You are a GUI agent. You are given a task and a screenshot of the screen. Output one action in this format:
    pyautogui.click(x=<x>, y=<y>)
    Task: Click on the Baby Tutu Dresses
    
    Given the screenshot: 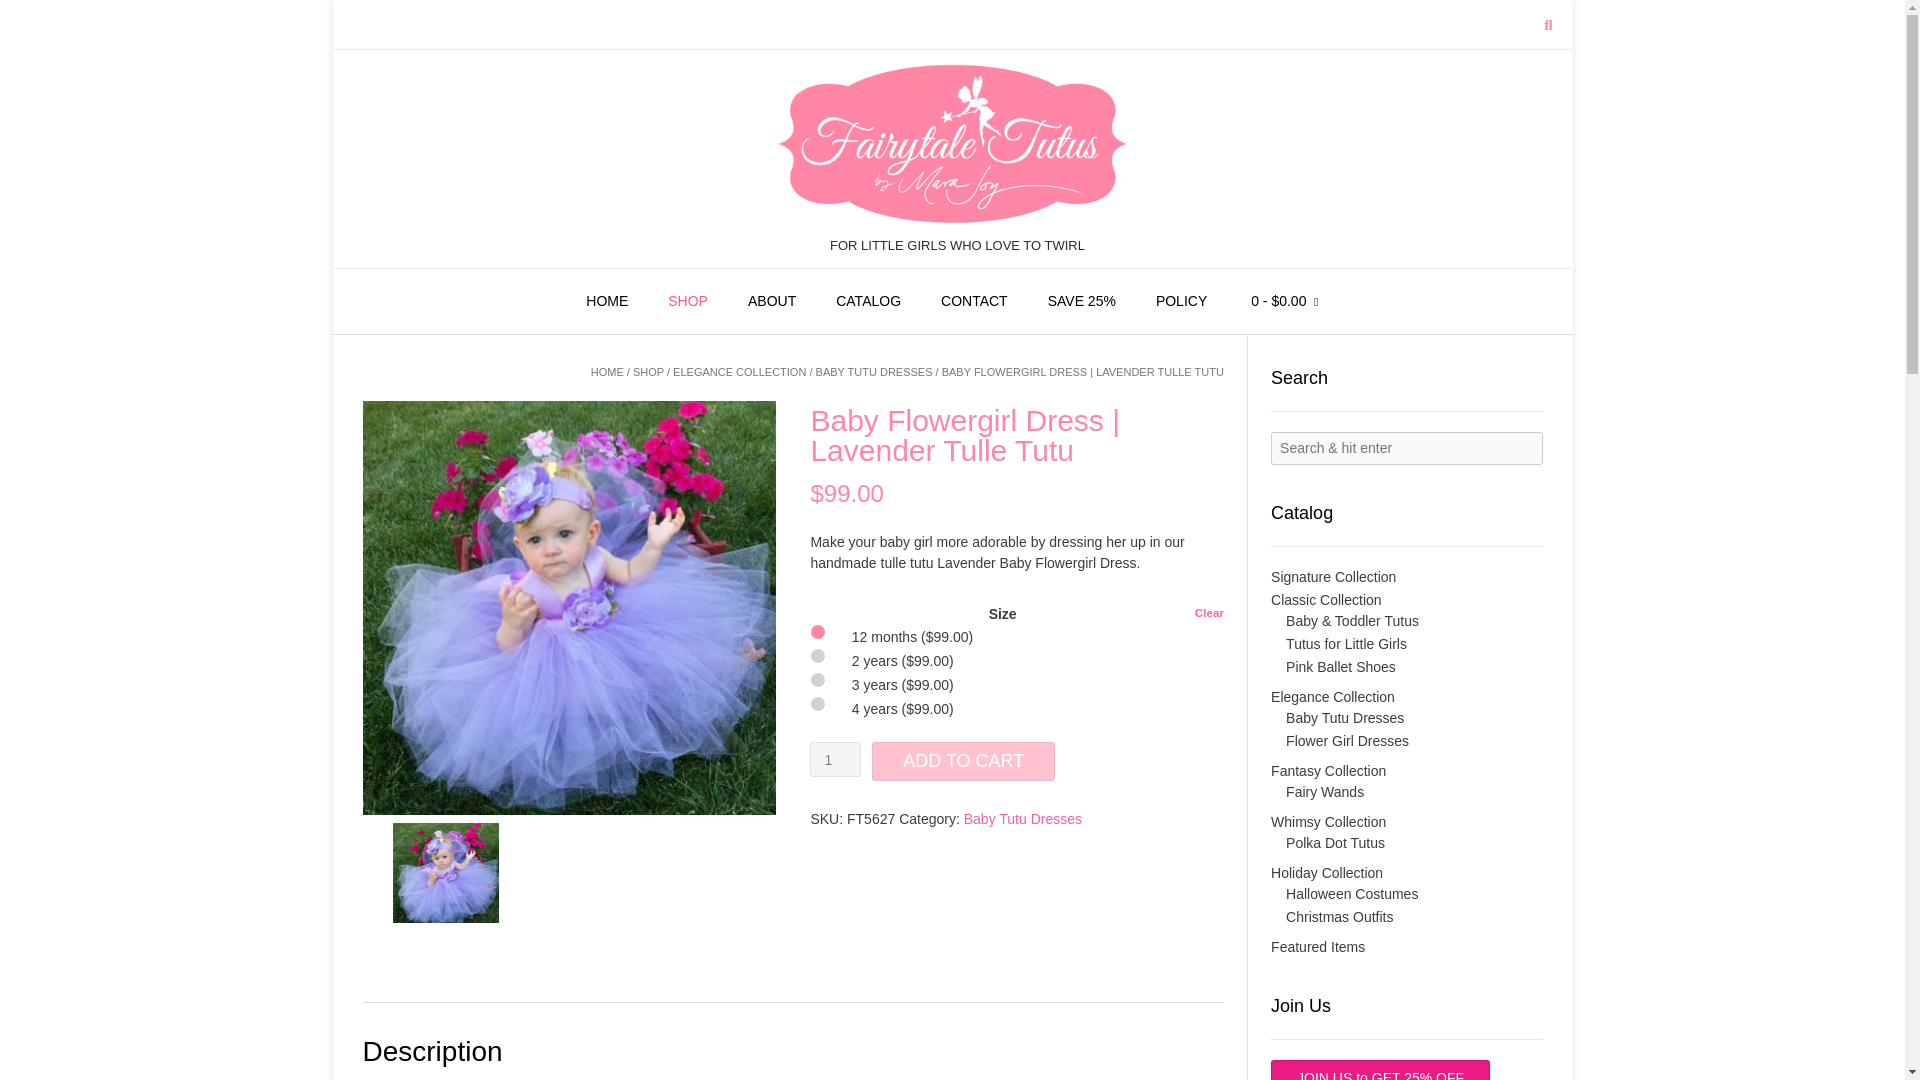 What is the action you would take?
    pyautogui.click(x=1022, y=819)
    